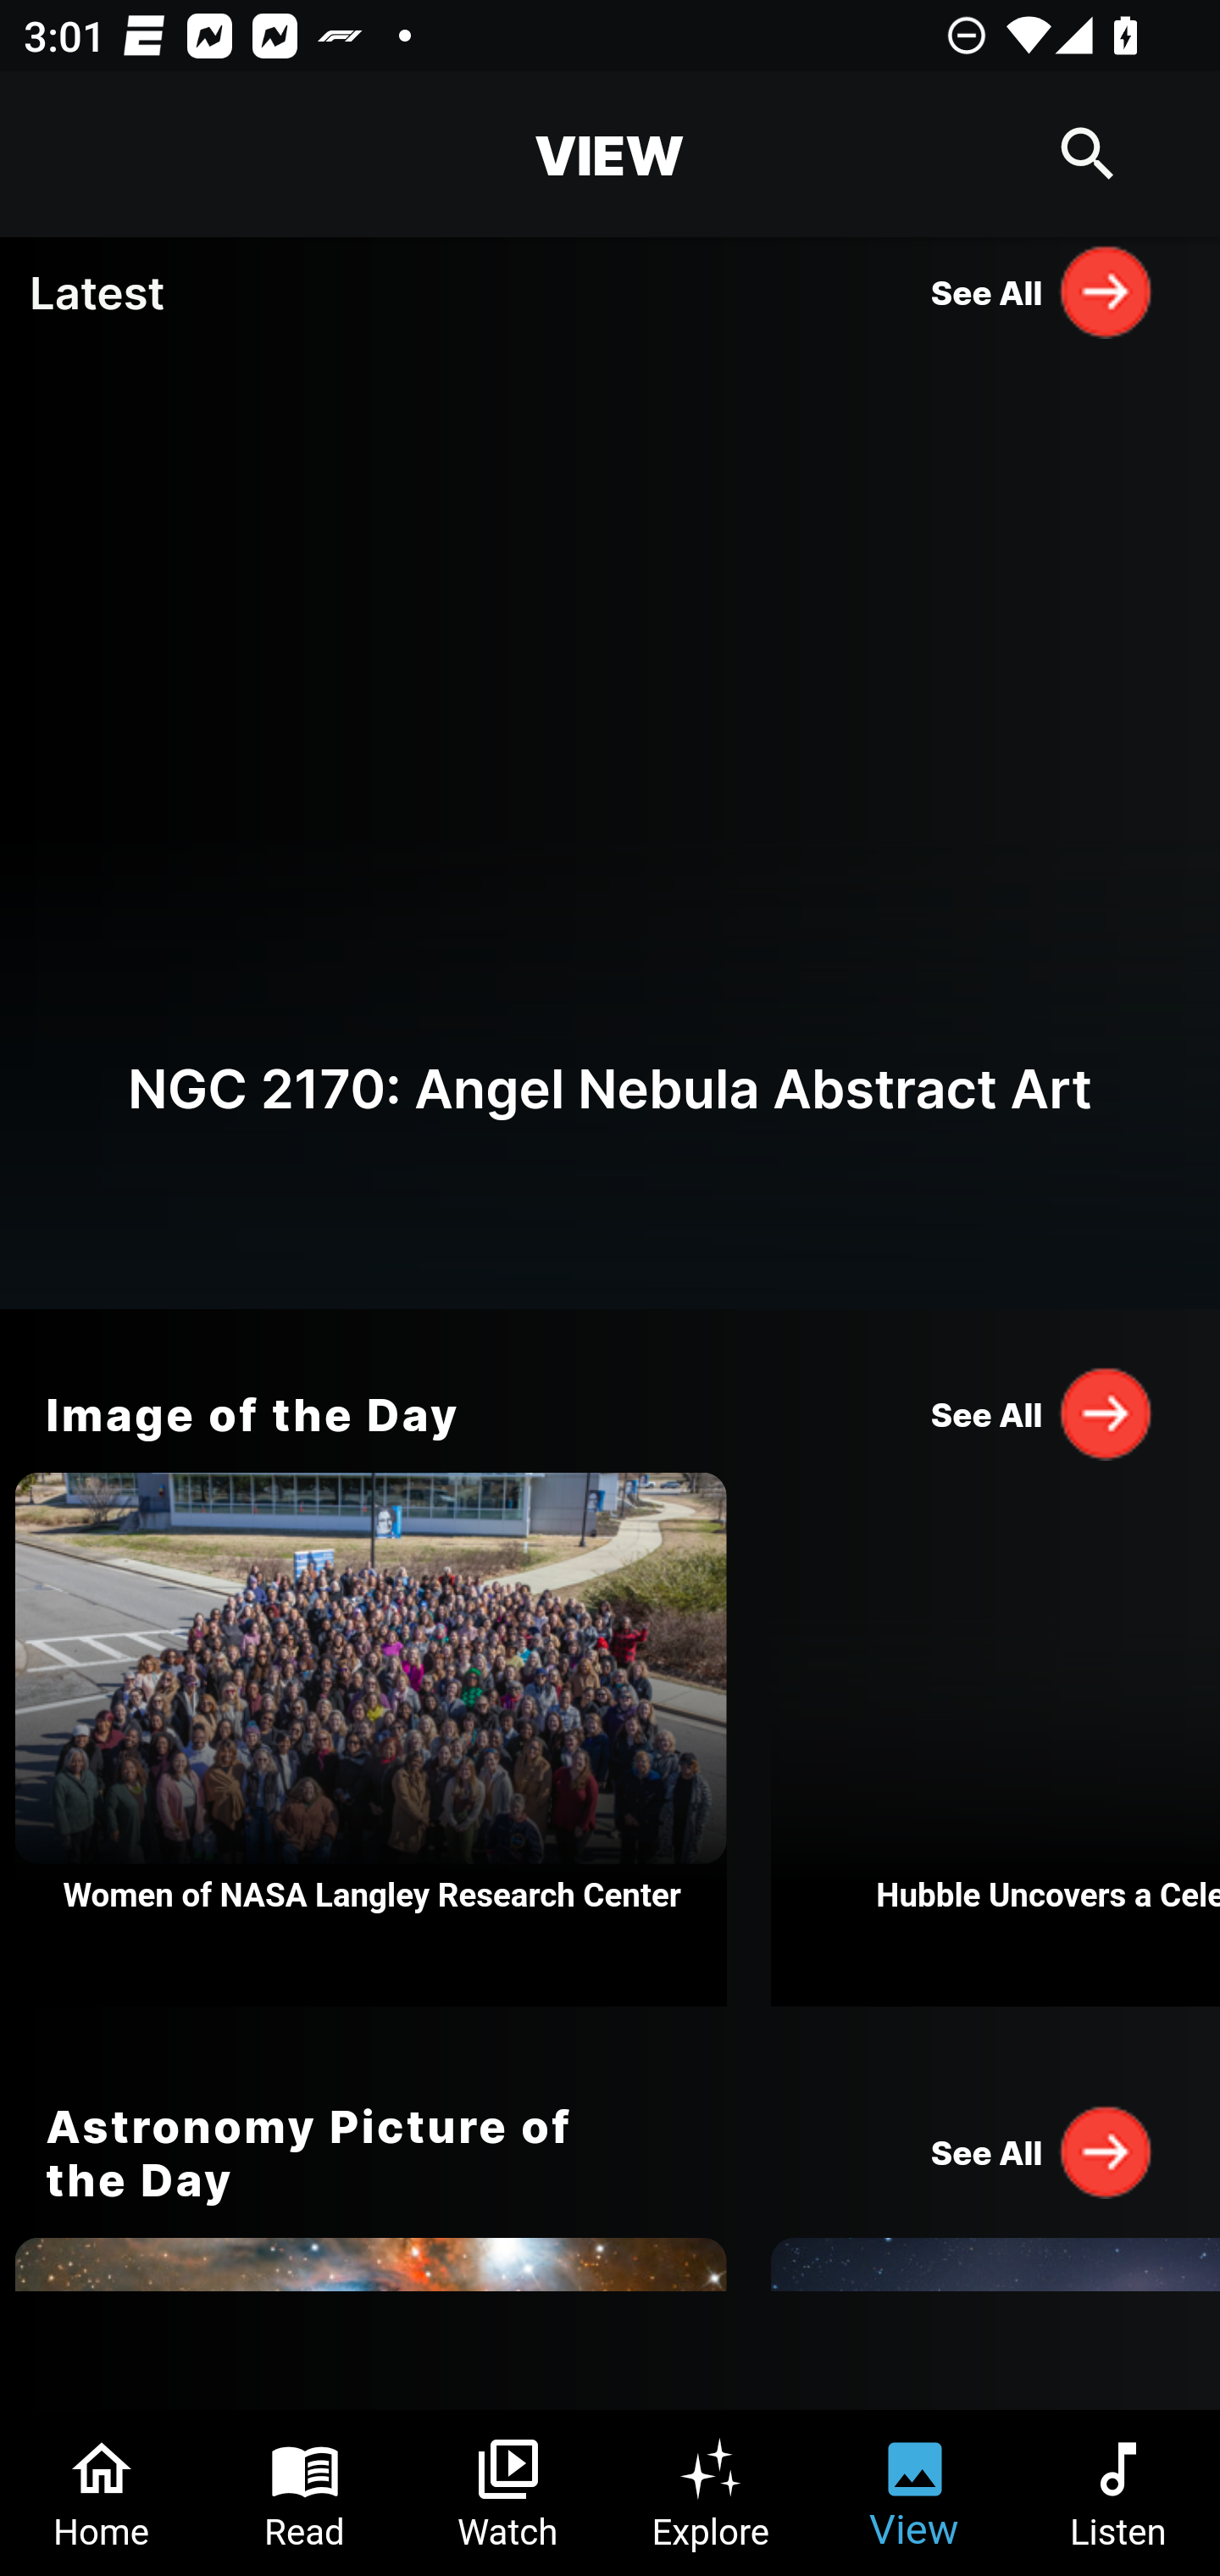 The width and height of the screenshot is (1220, 2576). I want to click on See All, so click(1042, 291).